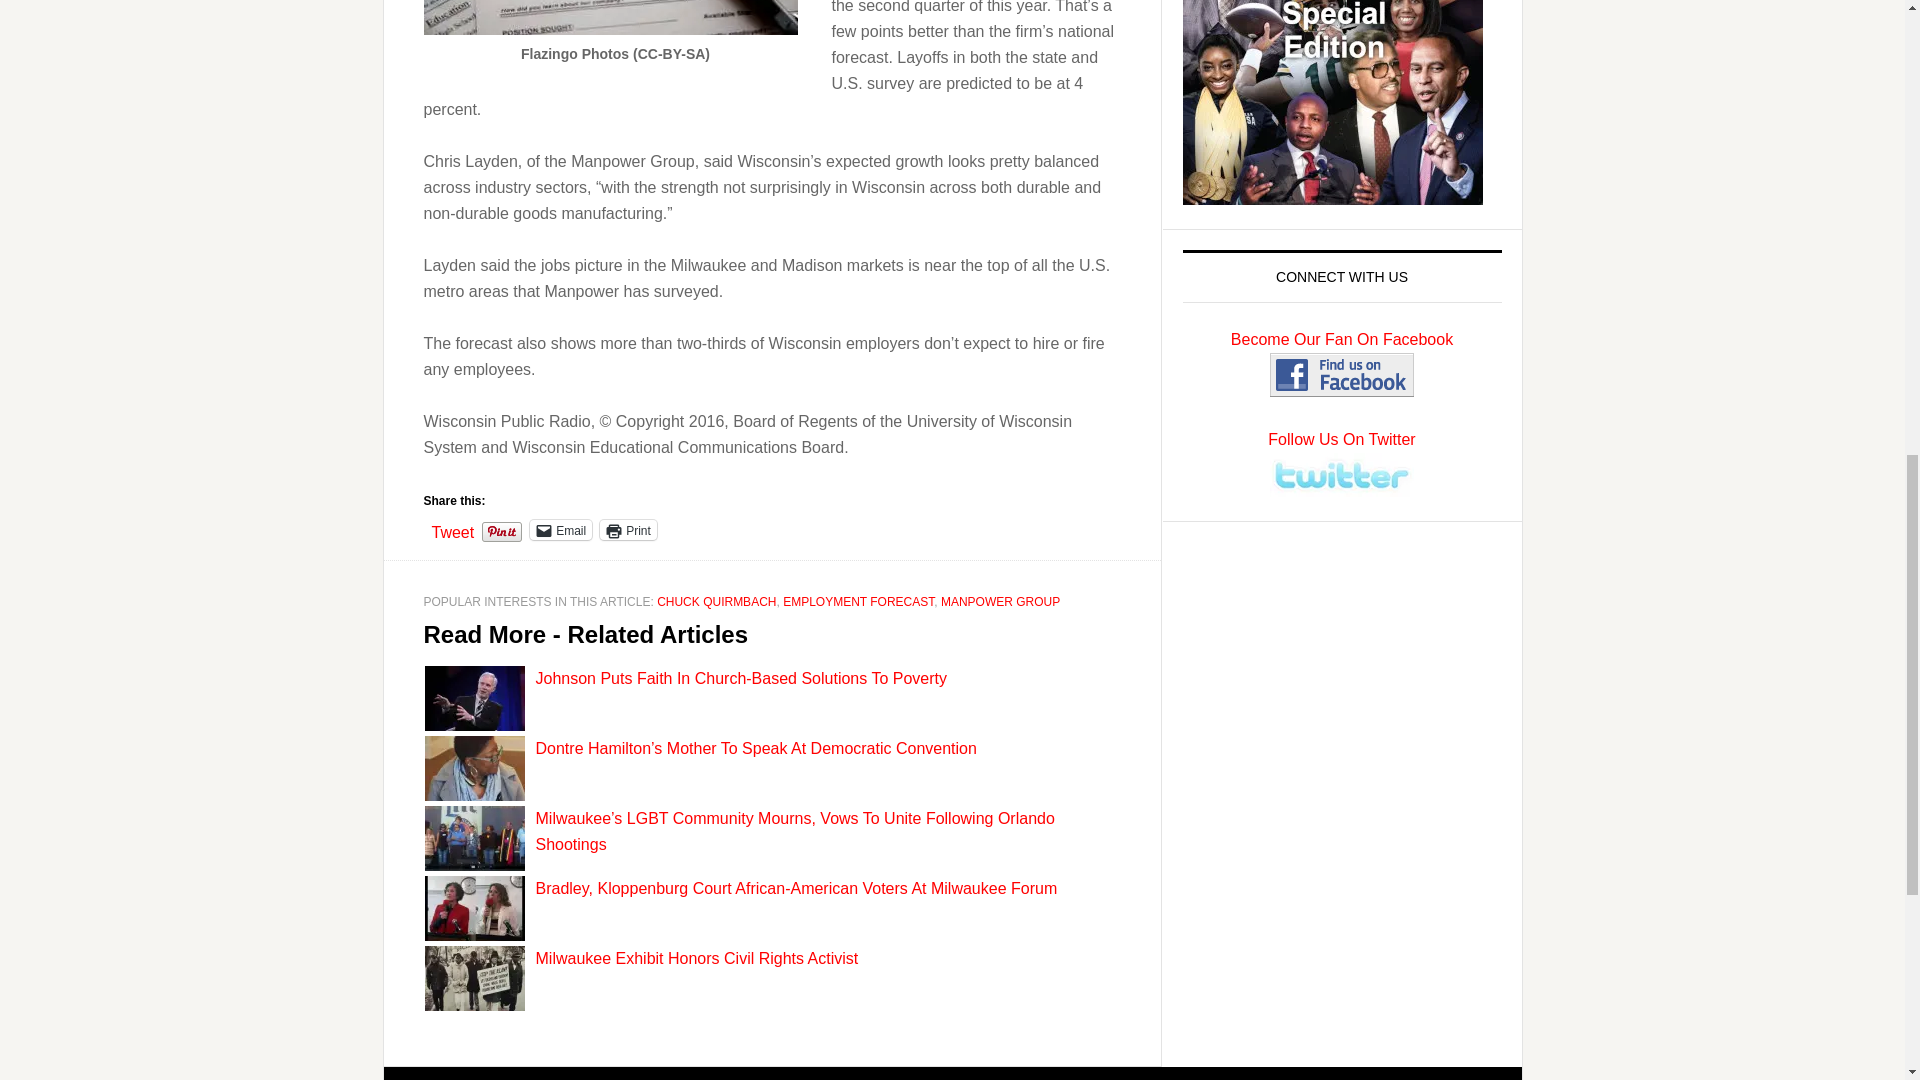 Image resolution: width=1920 pixels, height=1080 pixels. I want to click on CHUCK QUIRMBACH, so click(716, 602).